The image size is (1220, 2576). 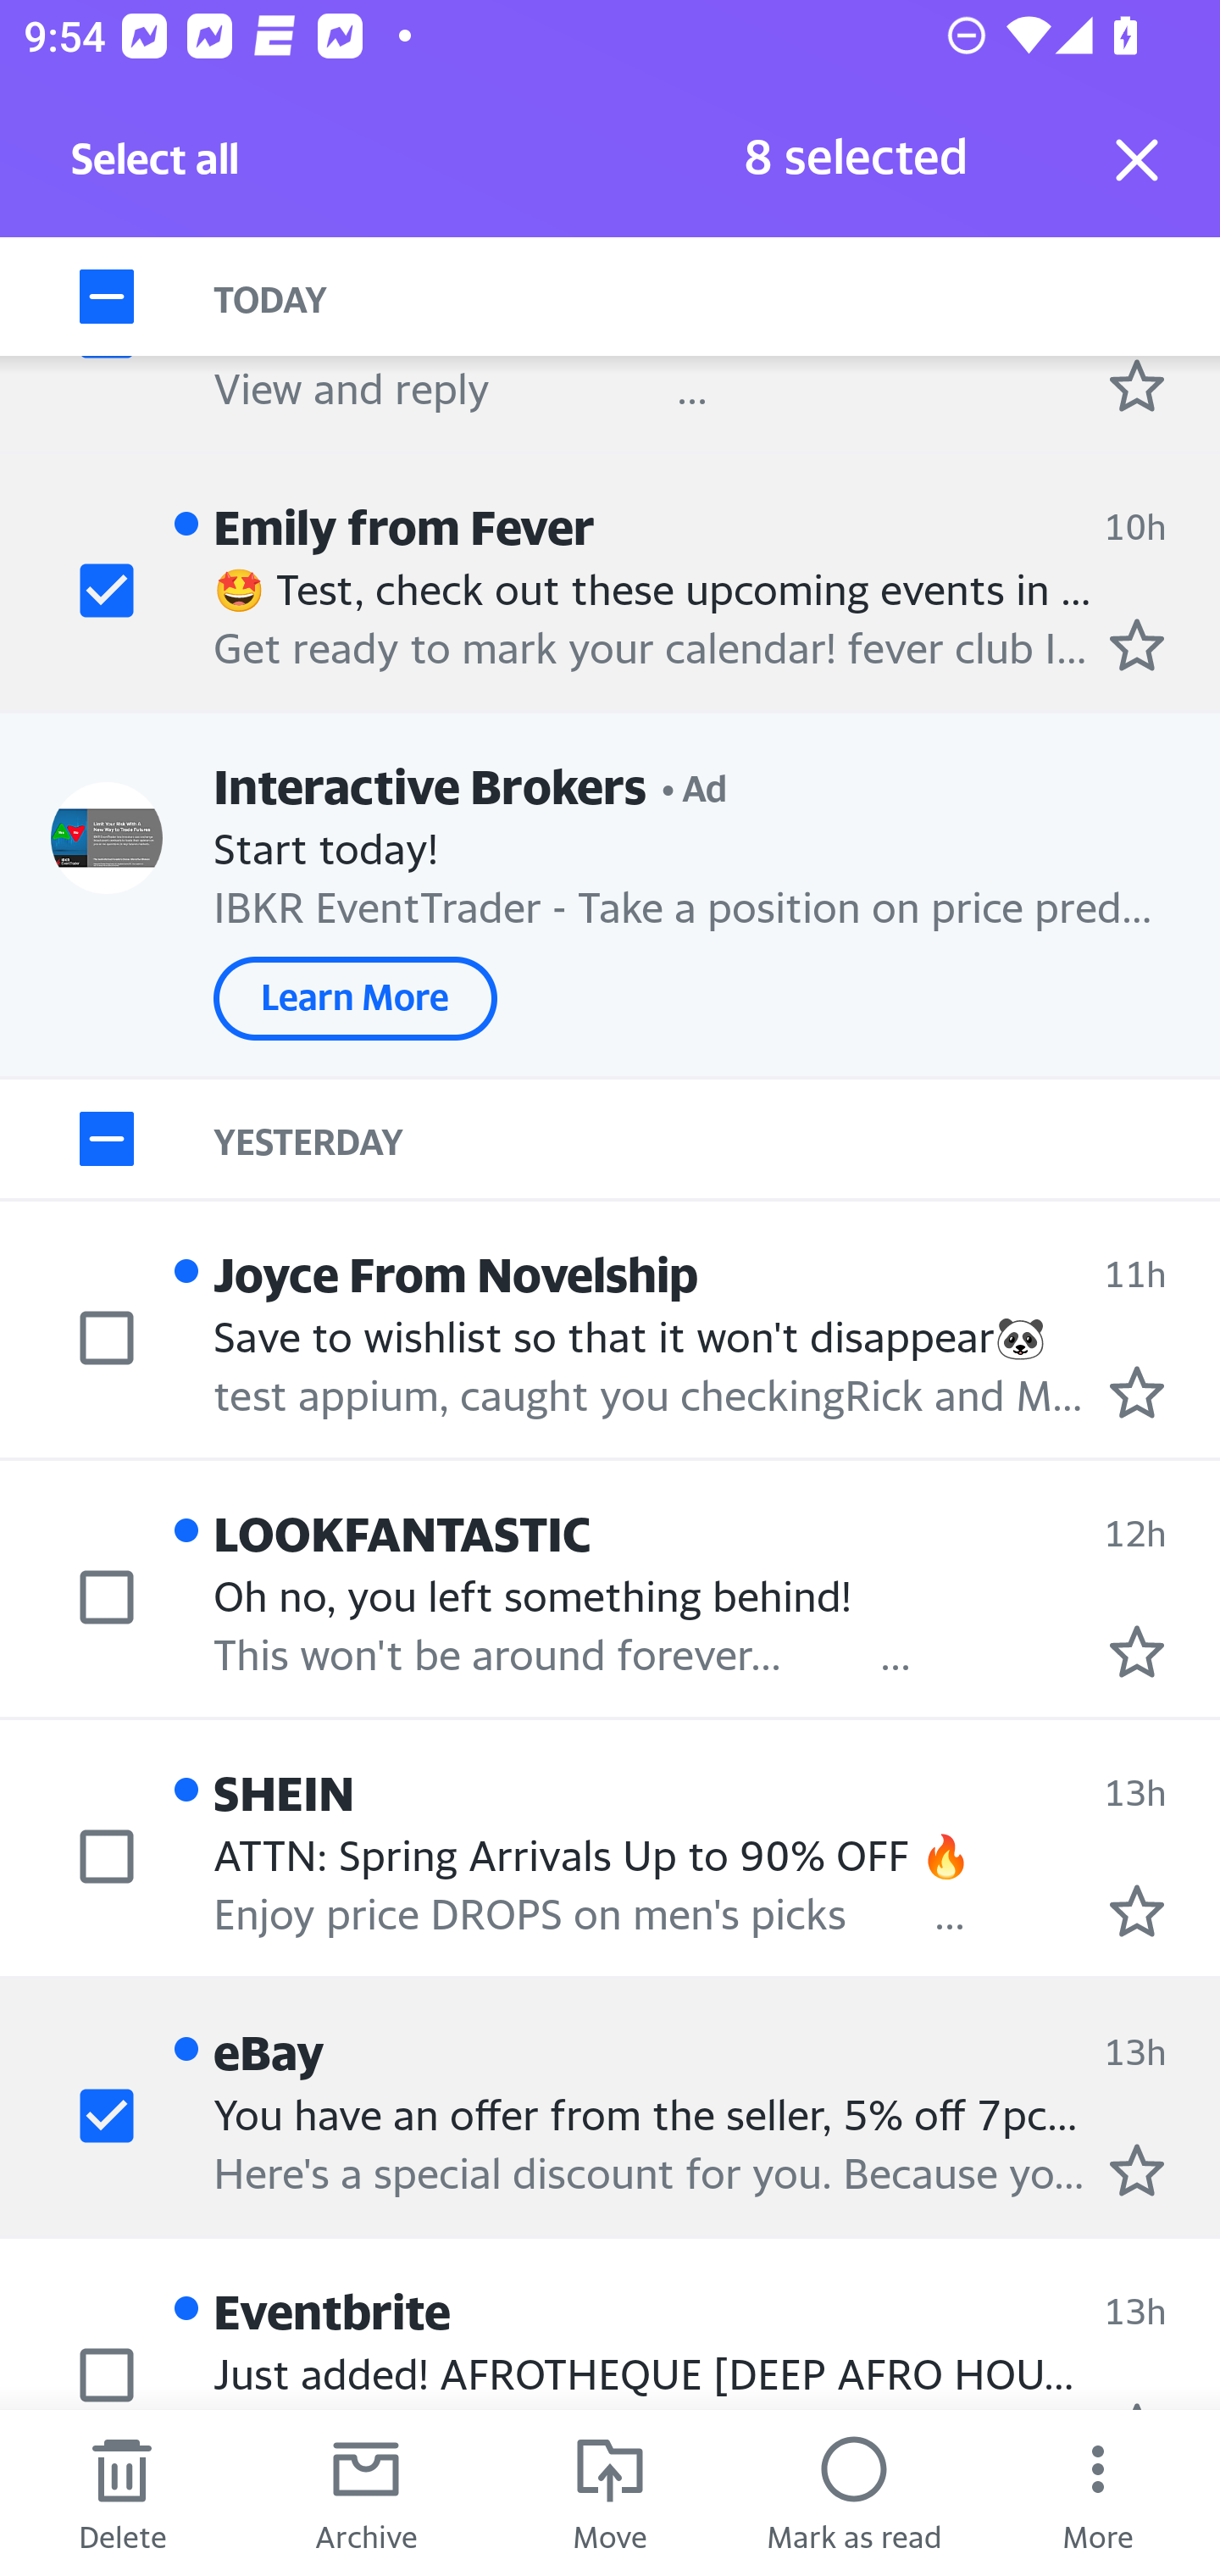 What do you see at coordinates (854, 2493) in the screenshot?
I see `Mark as read` at bounding box center [854, 2493].